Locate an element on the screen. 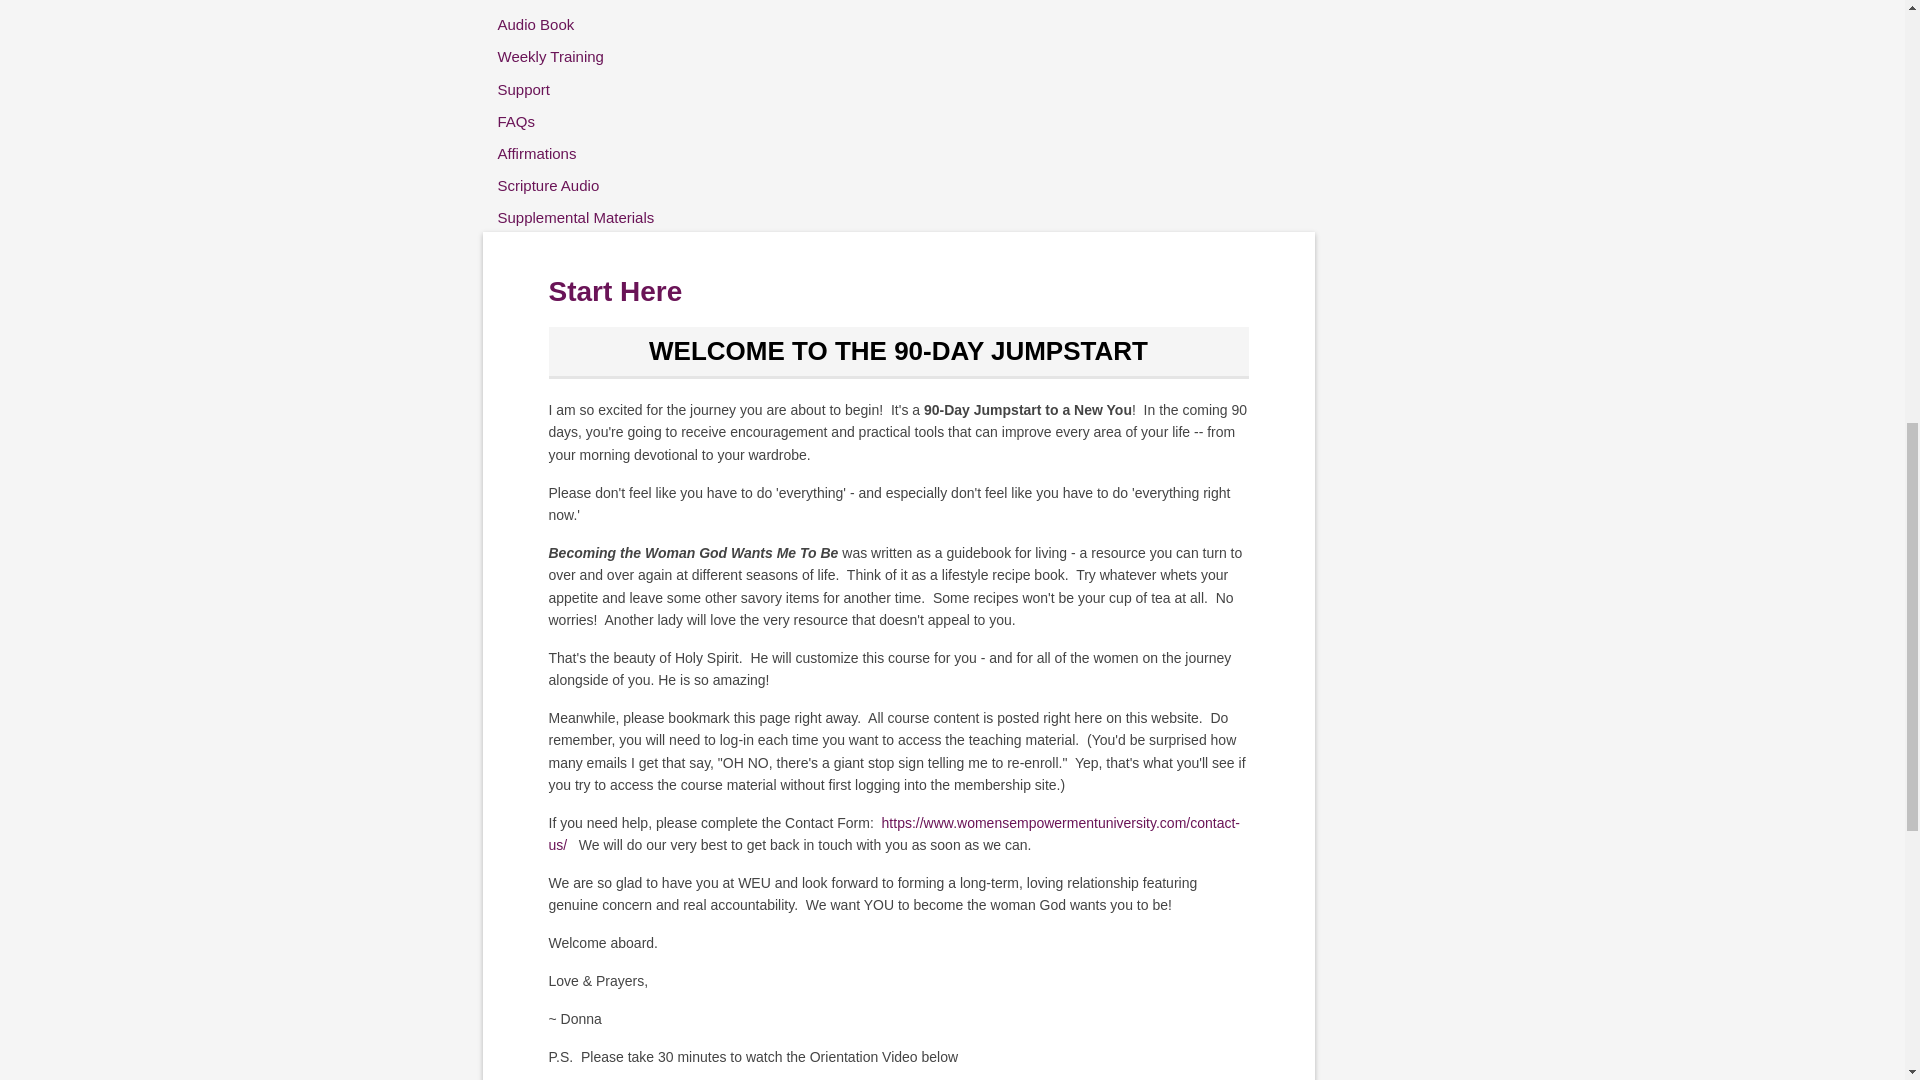  FAQs is located at coordinates (592, 122).